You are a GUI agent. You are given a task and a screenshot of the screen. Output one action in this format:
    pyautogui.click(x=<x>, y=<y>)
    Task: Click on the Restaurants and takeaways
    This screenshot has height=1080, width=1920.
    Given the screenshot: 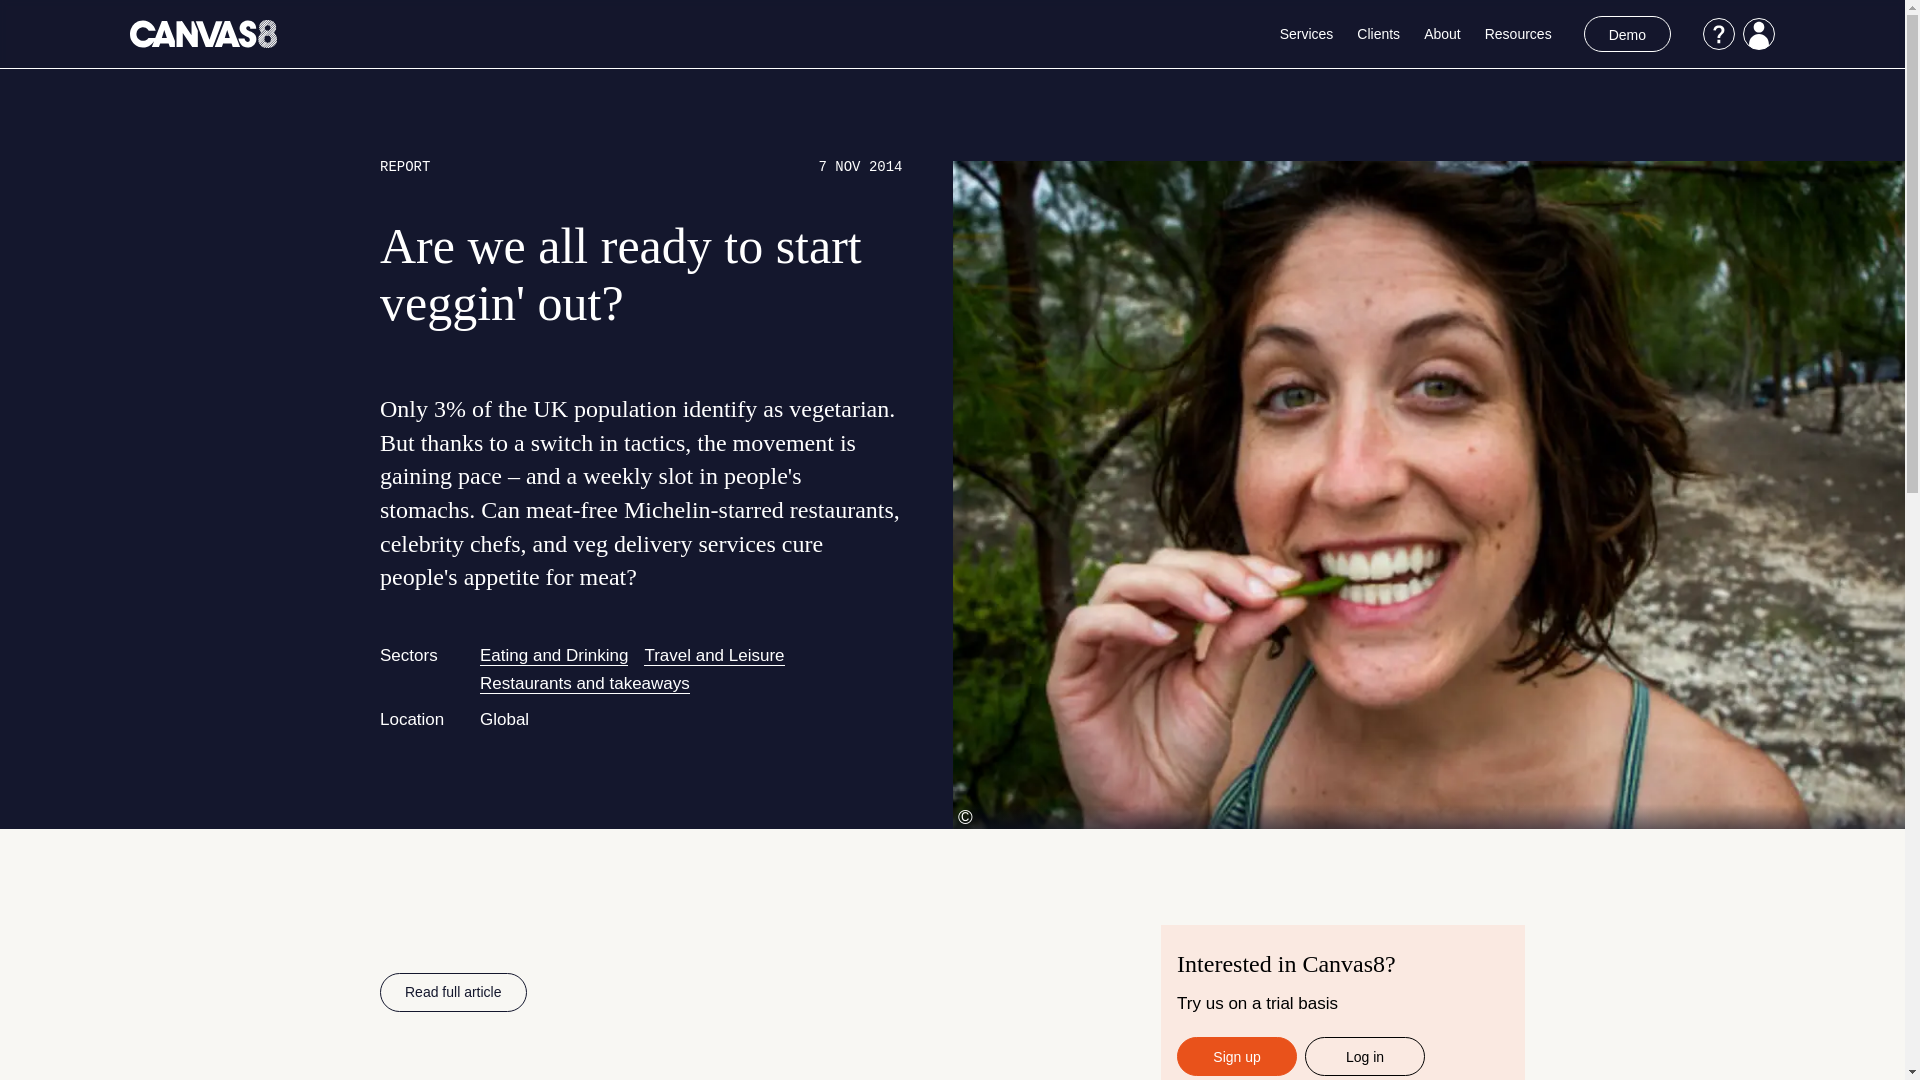 What is the action you would take?
    pyautogui.click(x=584, y=684)
    